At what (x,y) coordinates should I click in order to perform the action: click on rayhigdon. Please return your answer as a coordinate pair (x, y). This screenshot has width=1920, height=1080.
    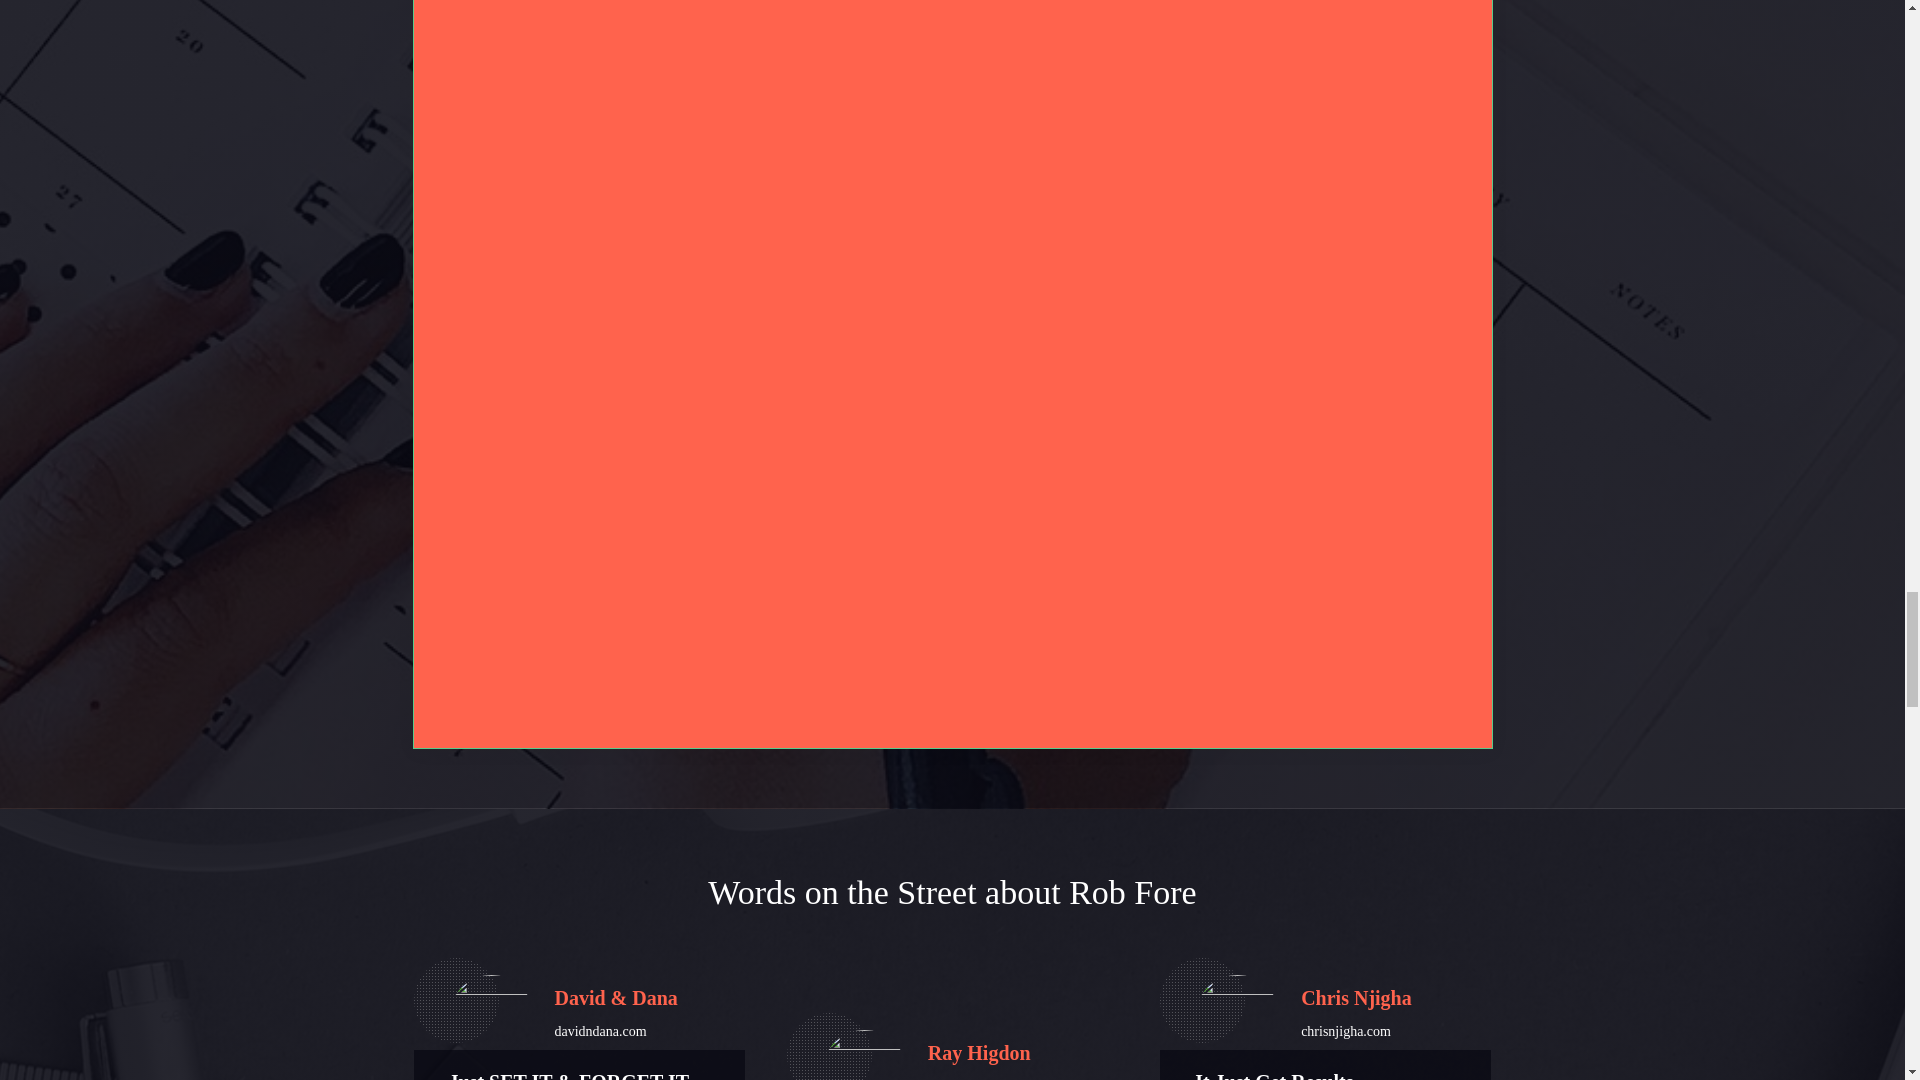
    Looking at the image, I should click on (864, 1055).